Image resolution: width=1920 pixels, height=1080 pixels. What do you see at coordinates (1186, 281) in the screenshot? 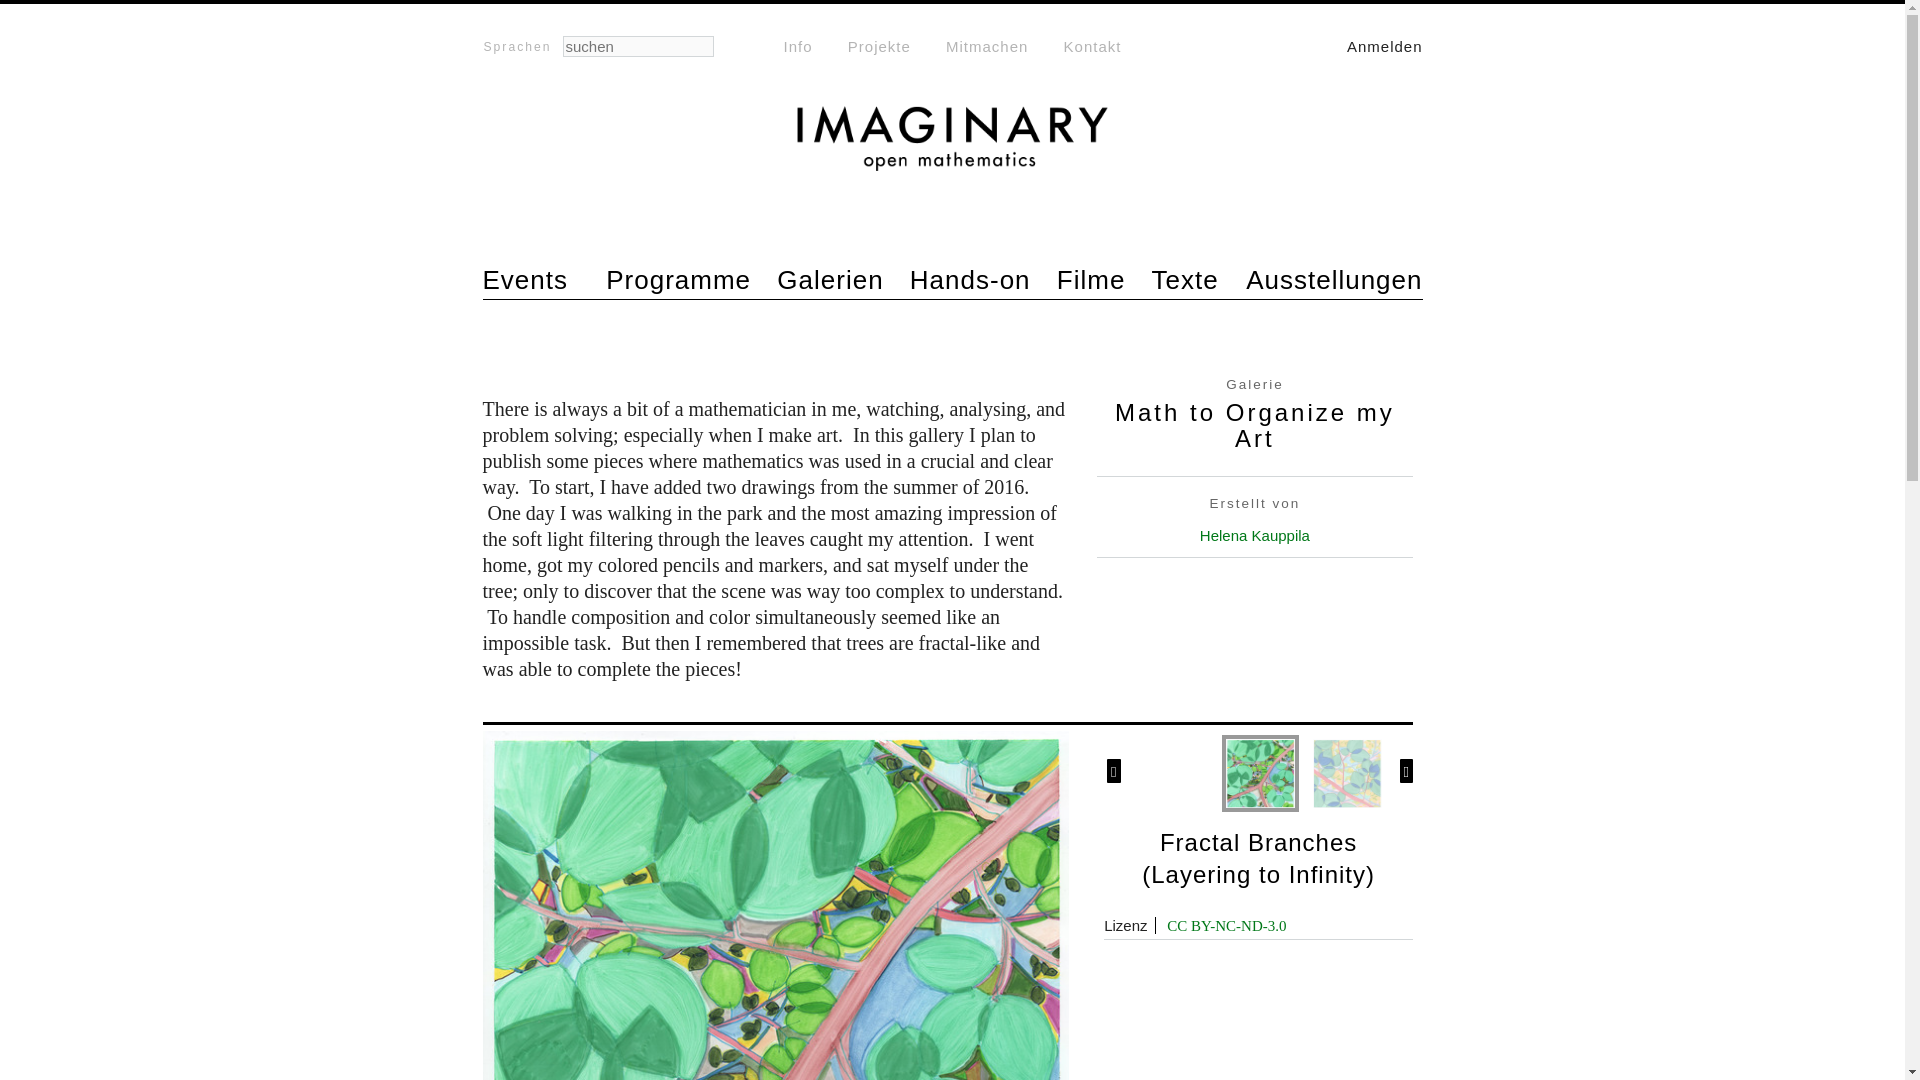
I see `Texte` at bounding box center [1186, 281].